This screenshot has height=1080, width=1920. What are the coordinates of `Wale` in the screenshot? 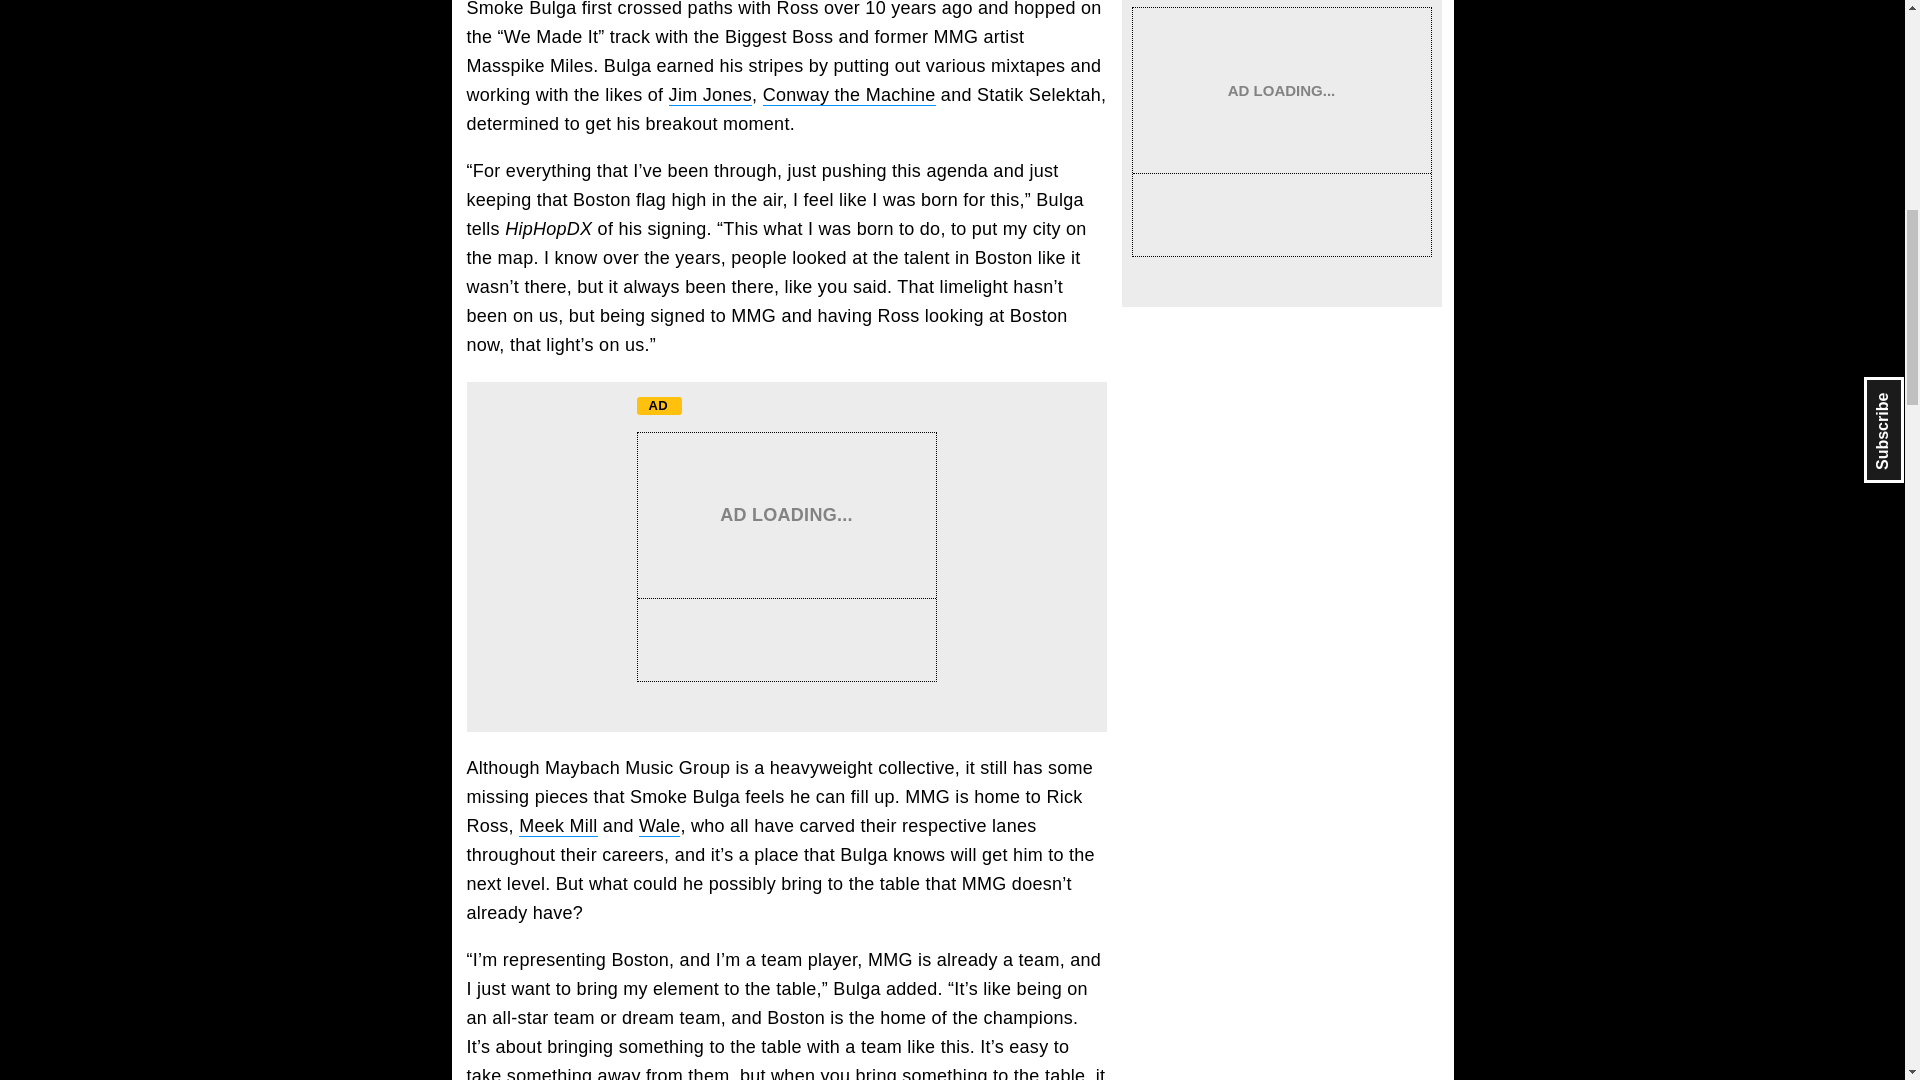 It's located at (659, 826).